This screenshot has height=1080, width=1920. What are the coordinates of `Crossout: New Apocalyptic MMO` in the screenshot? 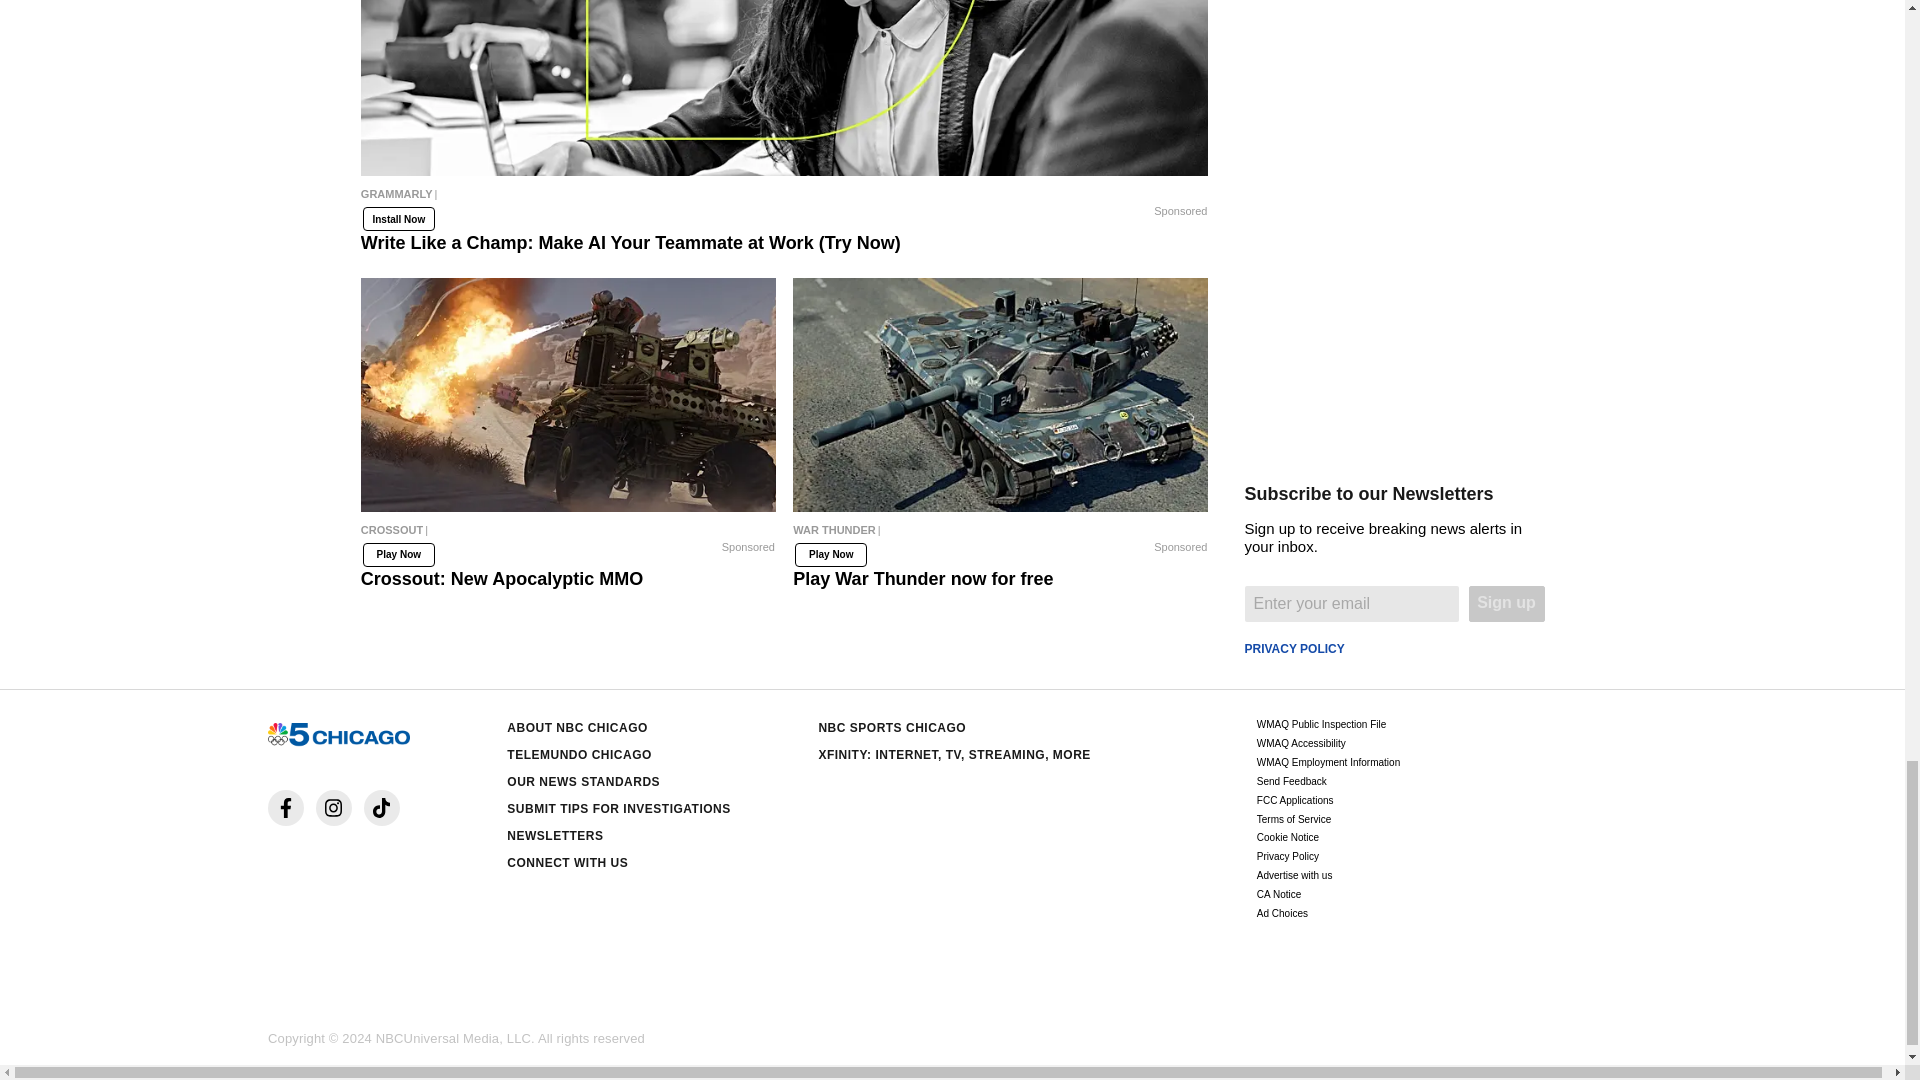 It's located at (568, 534).